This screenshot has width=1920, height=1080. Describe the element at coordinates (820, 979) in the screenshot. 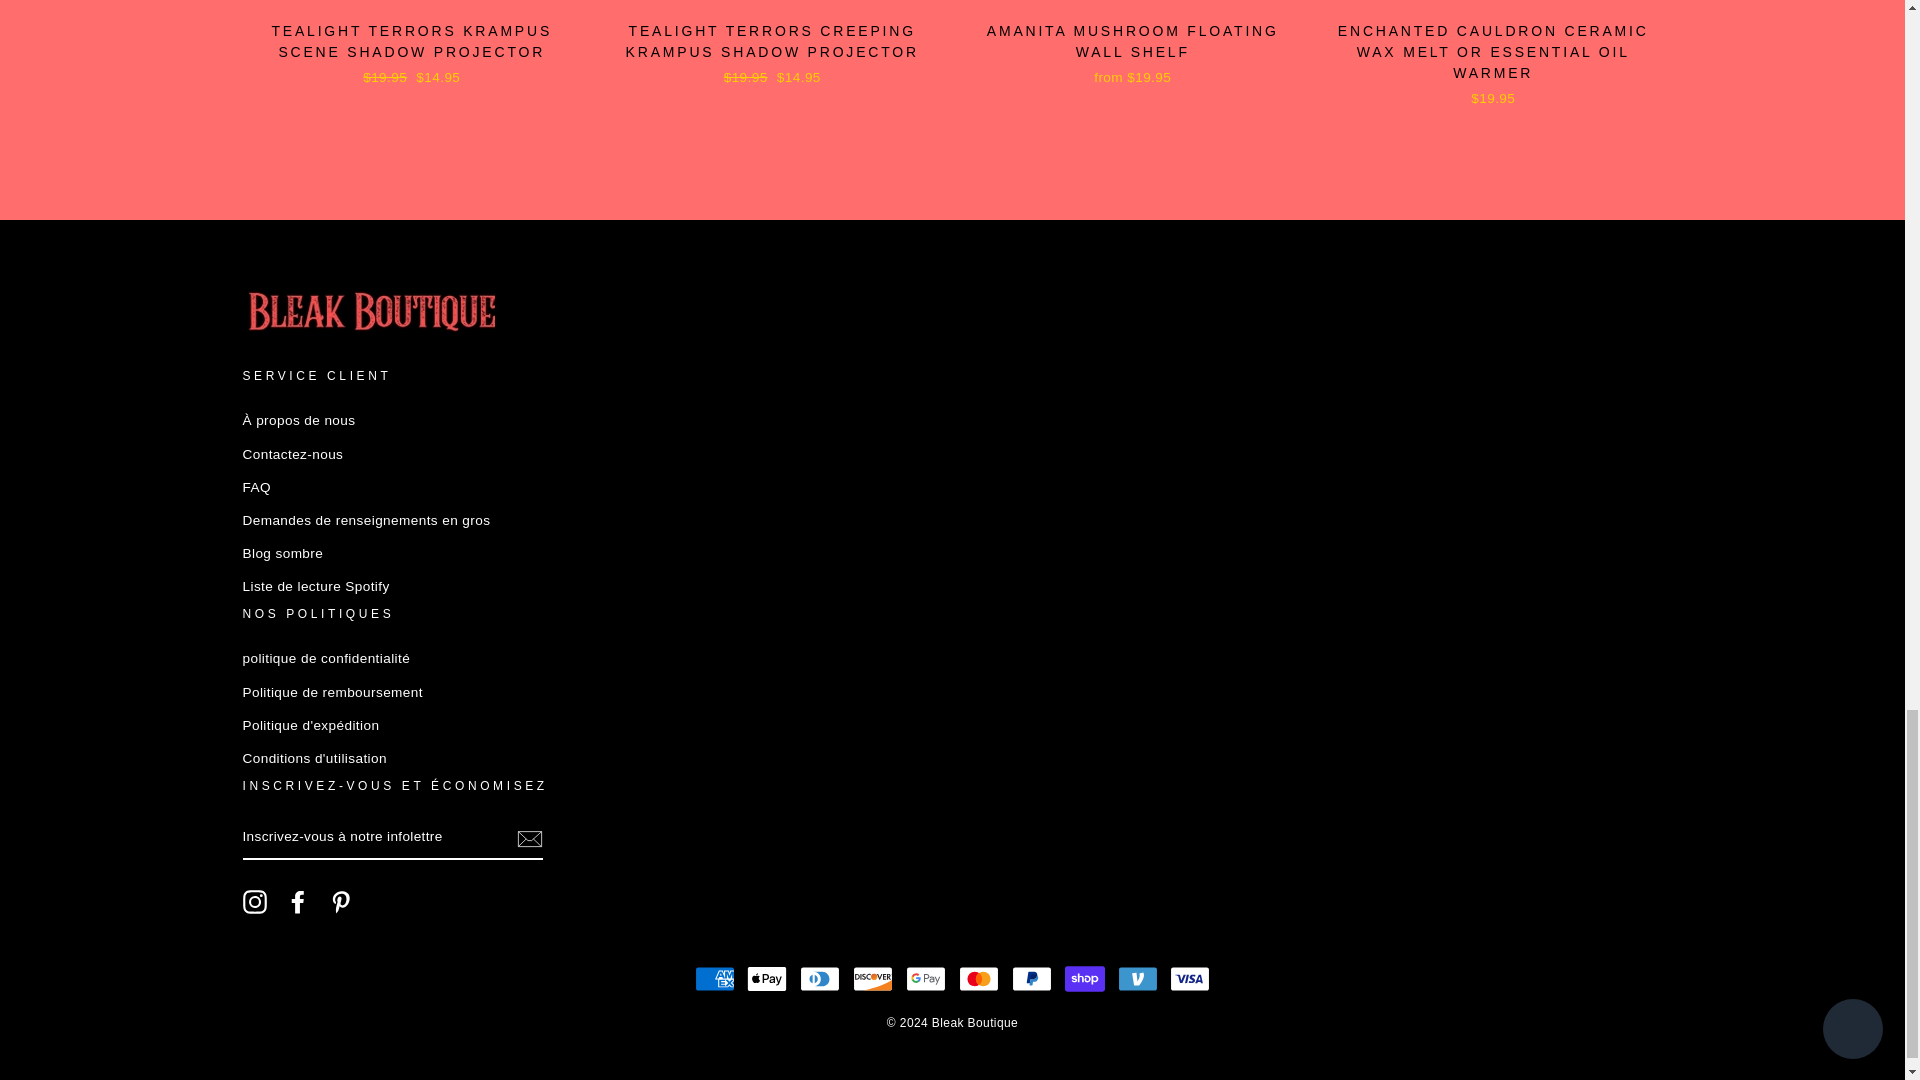

I see `Diners Club` at that location.